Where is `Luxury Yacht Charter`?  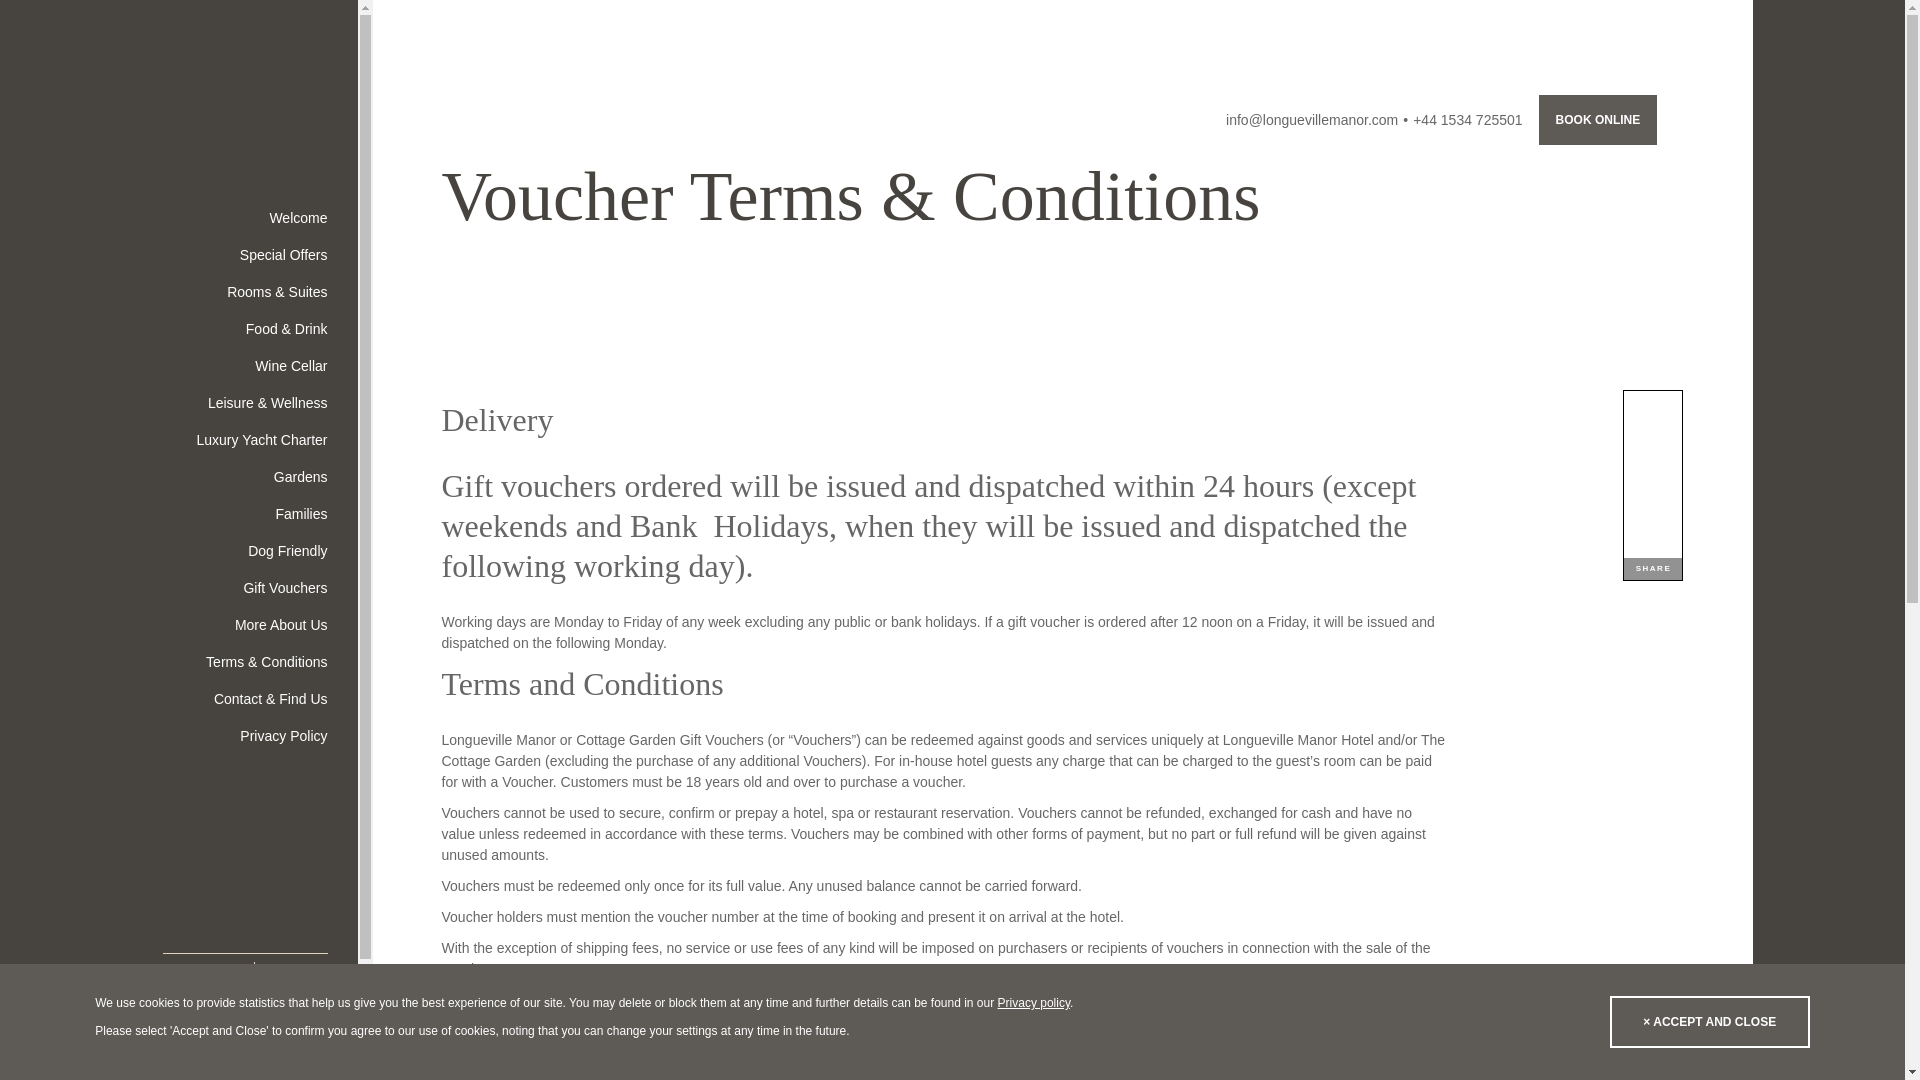
Luxury Yacht Charter is located at coordinates (244, 440).